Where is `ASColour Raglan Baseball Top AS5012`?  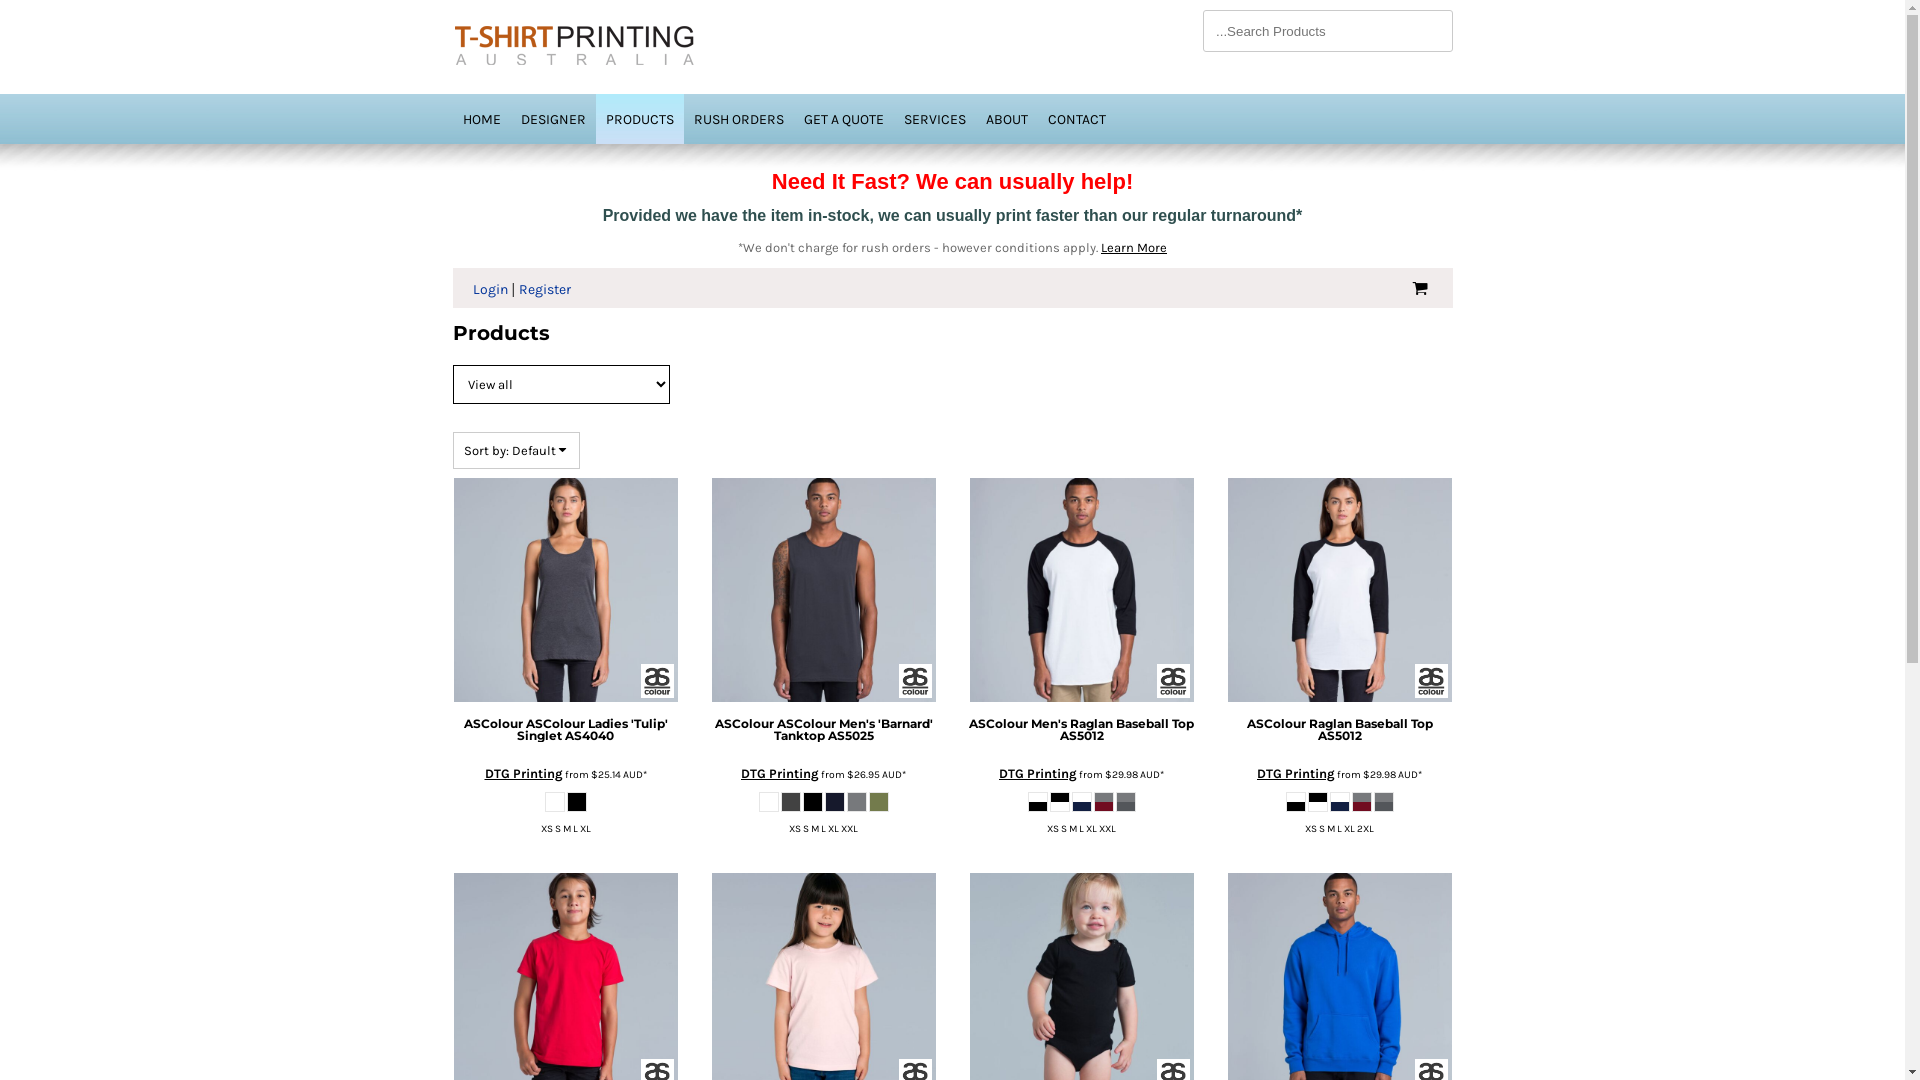
ASColour Raglan Baseball Top AS5012 is located at coordinates (1339, 590).